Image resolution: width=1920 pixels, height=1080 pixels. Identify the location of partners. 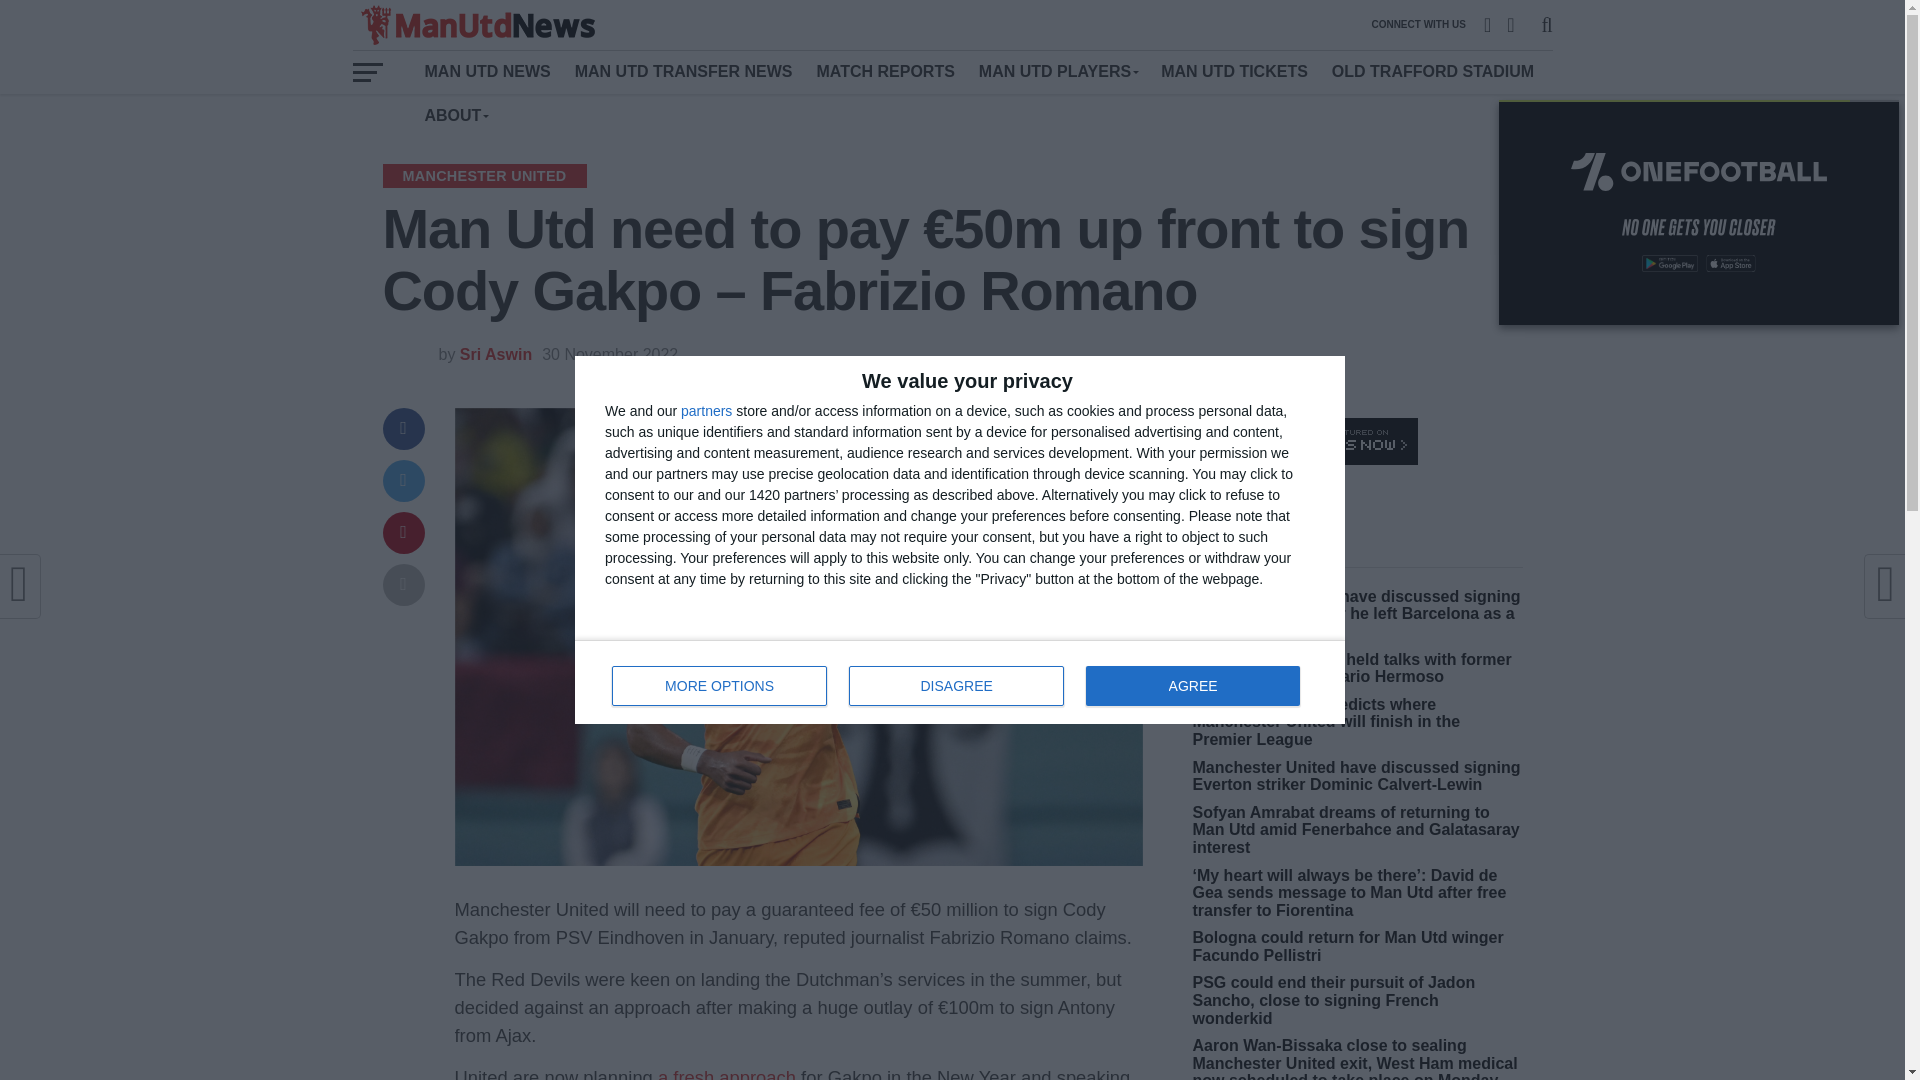
(1432, 71).